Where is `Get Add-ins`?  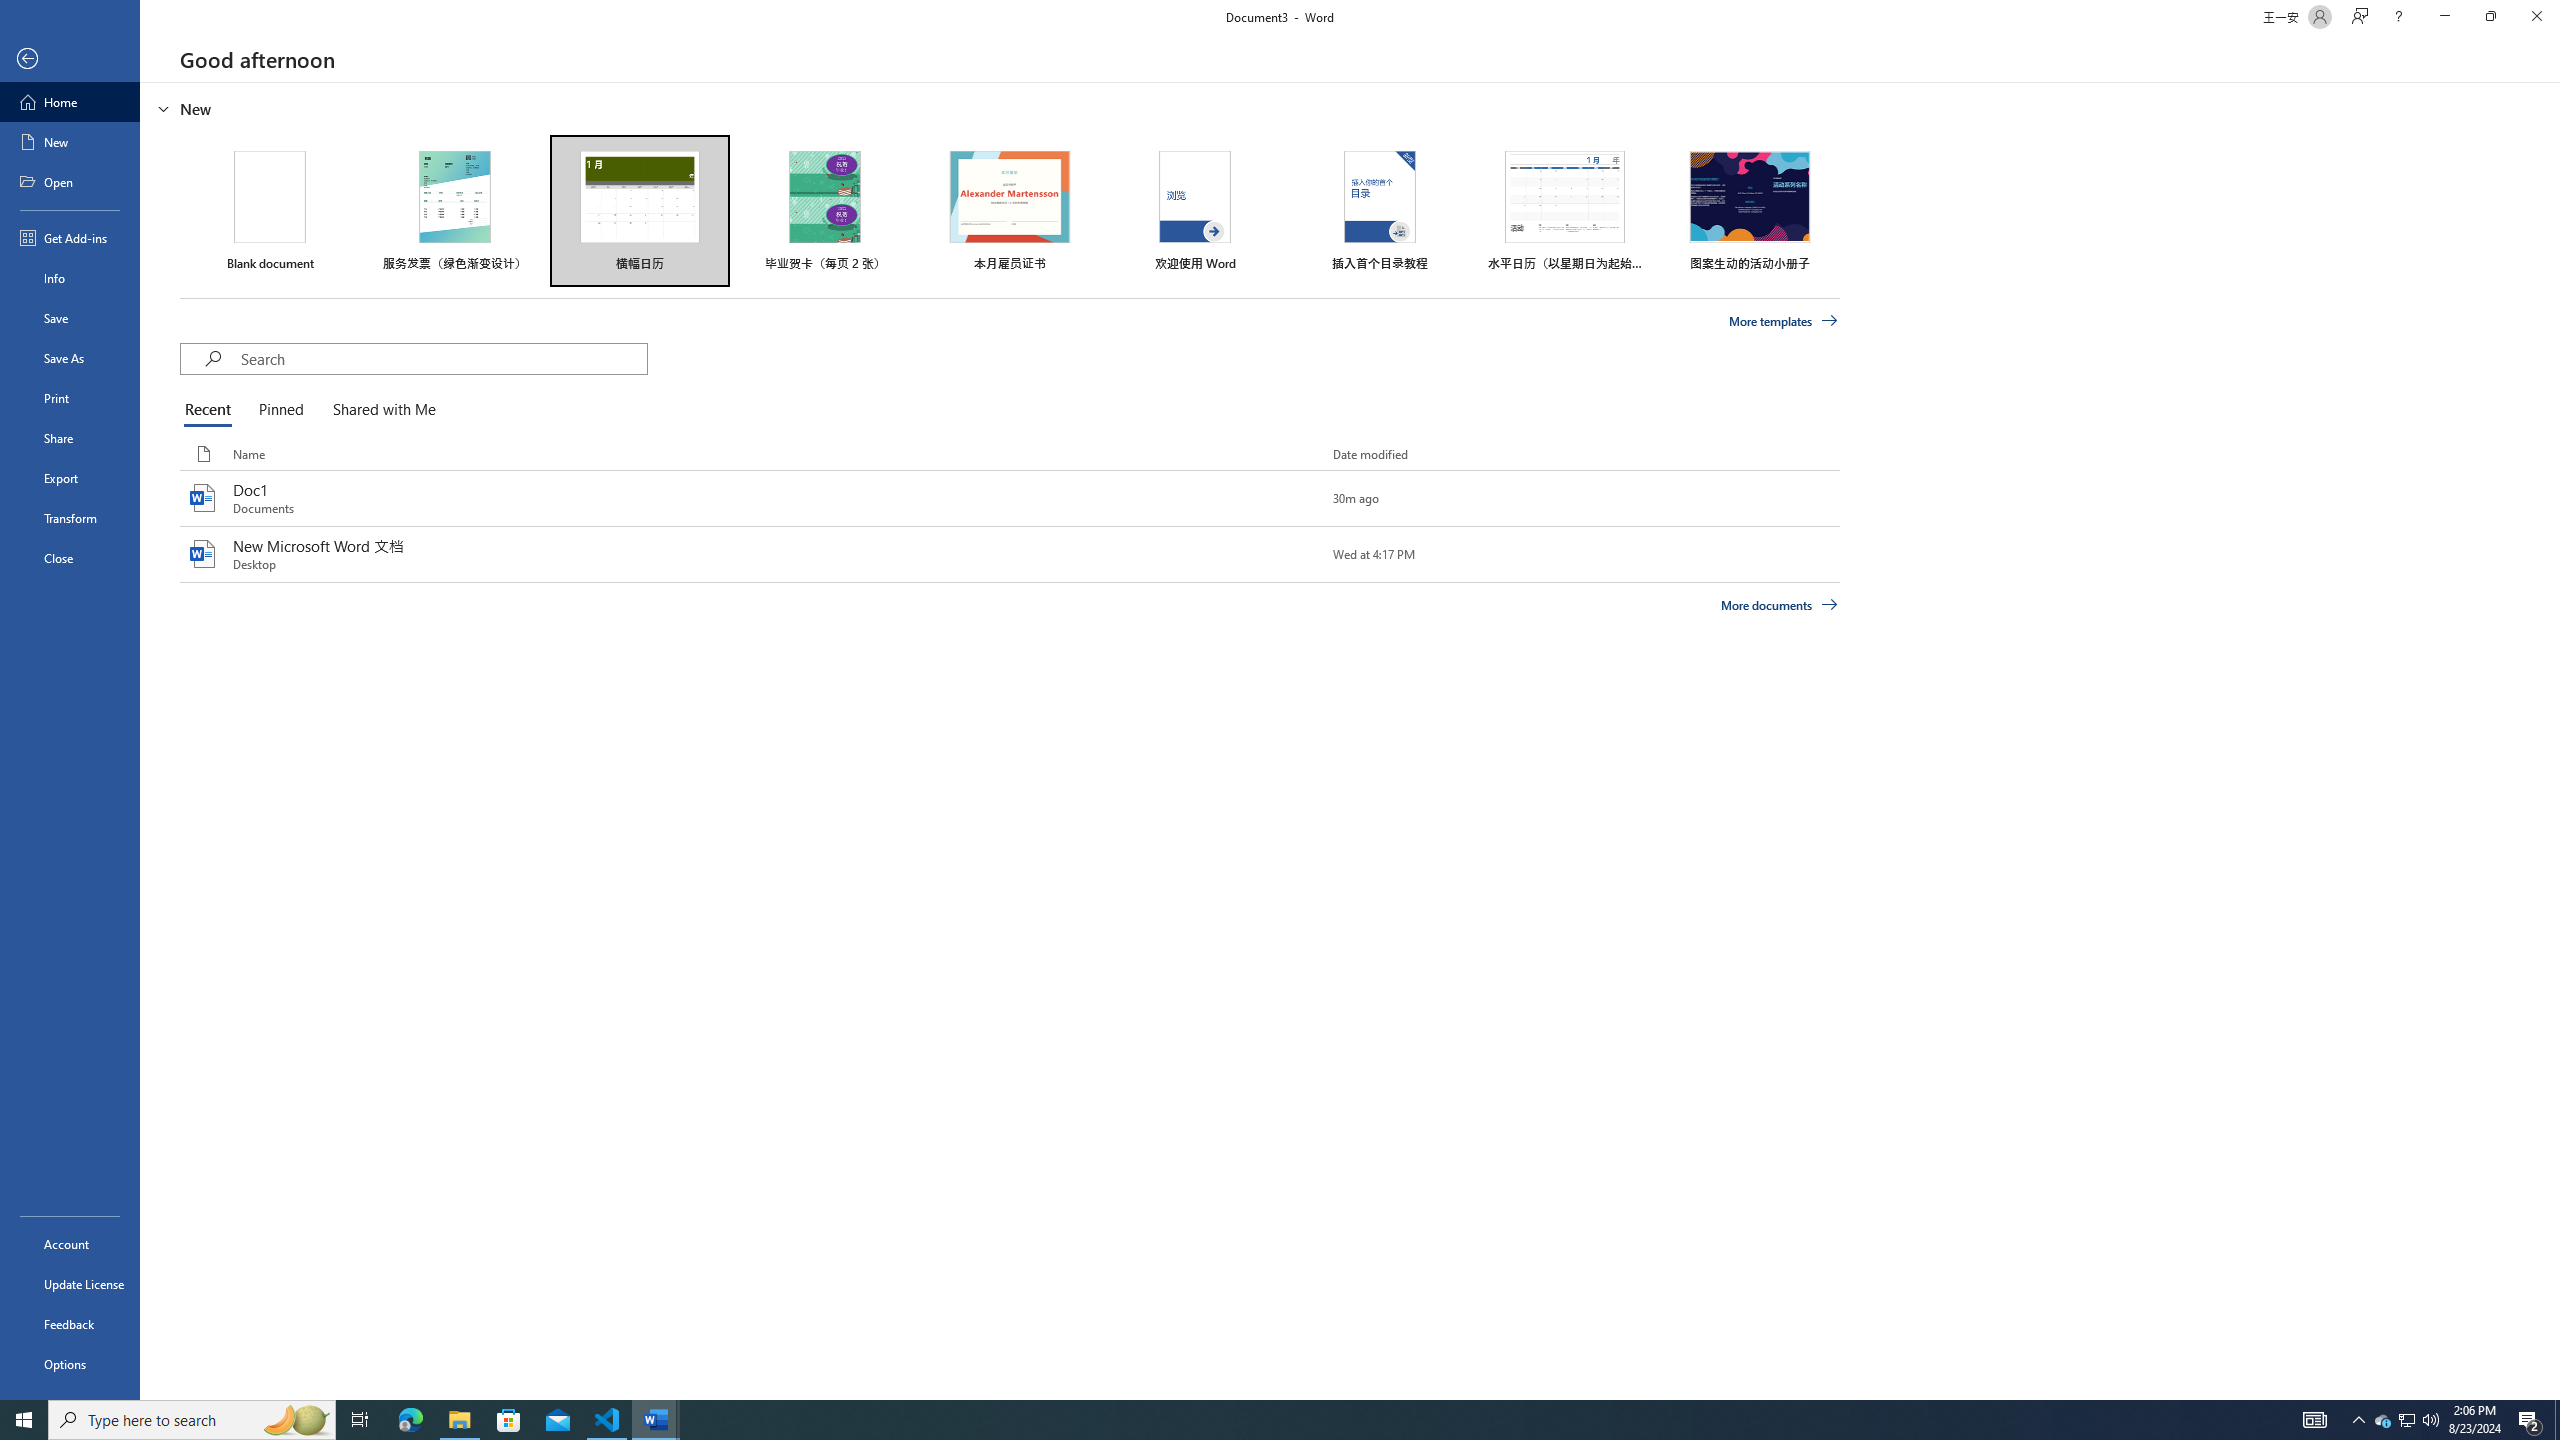
Get Add-ins is located at coordinates (70, 237).